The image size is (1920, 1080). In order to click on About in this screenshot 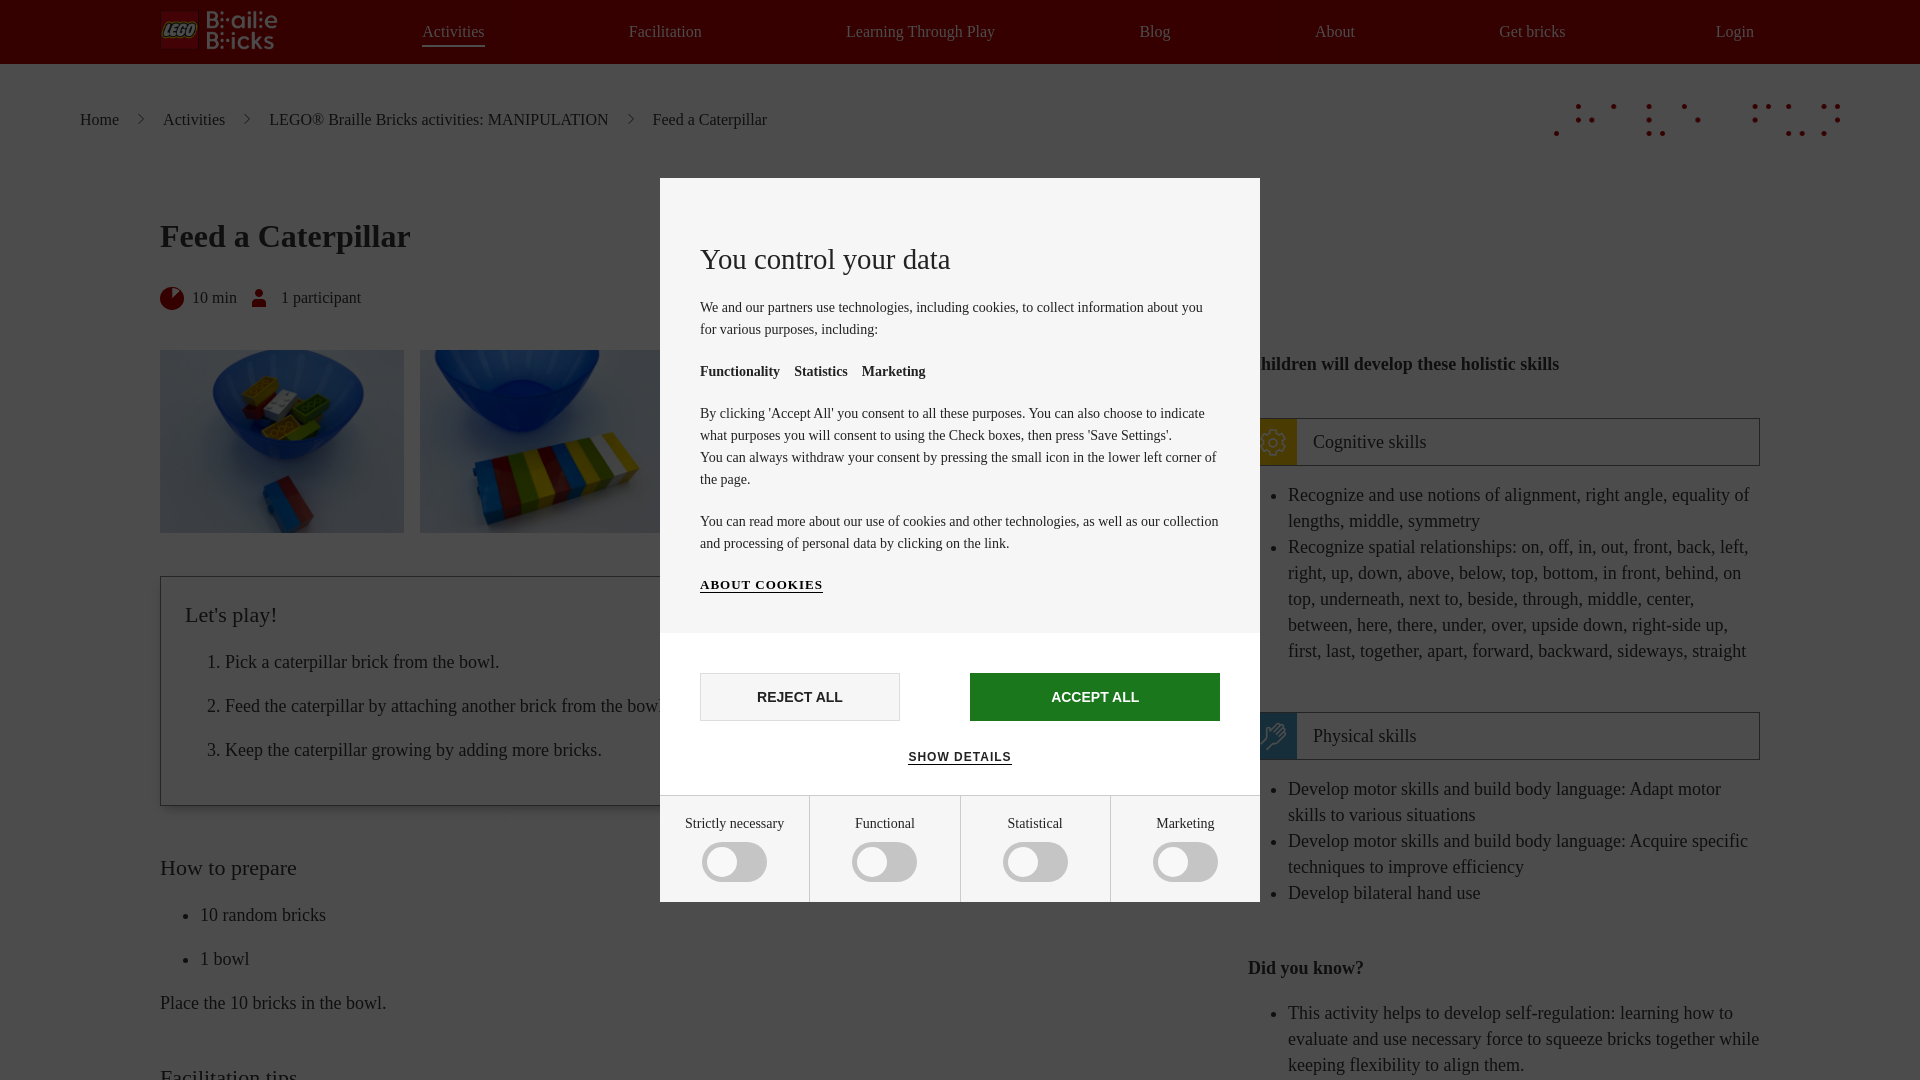, I will do `click(1335, 32)`.